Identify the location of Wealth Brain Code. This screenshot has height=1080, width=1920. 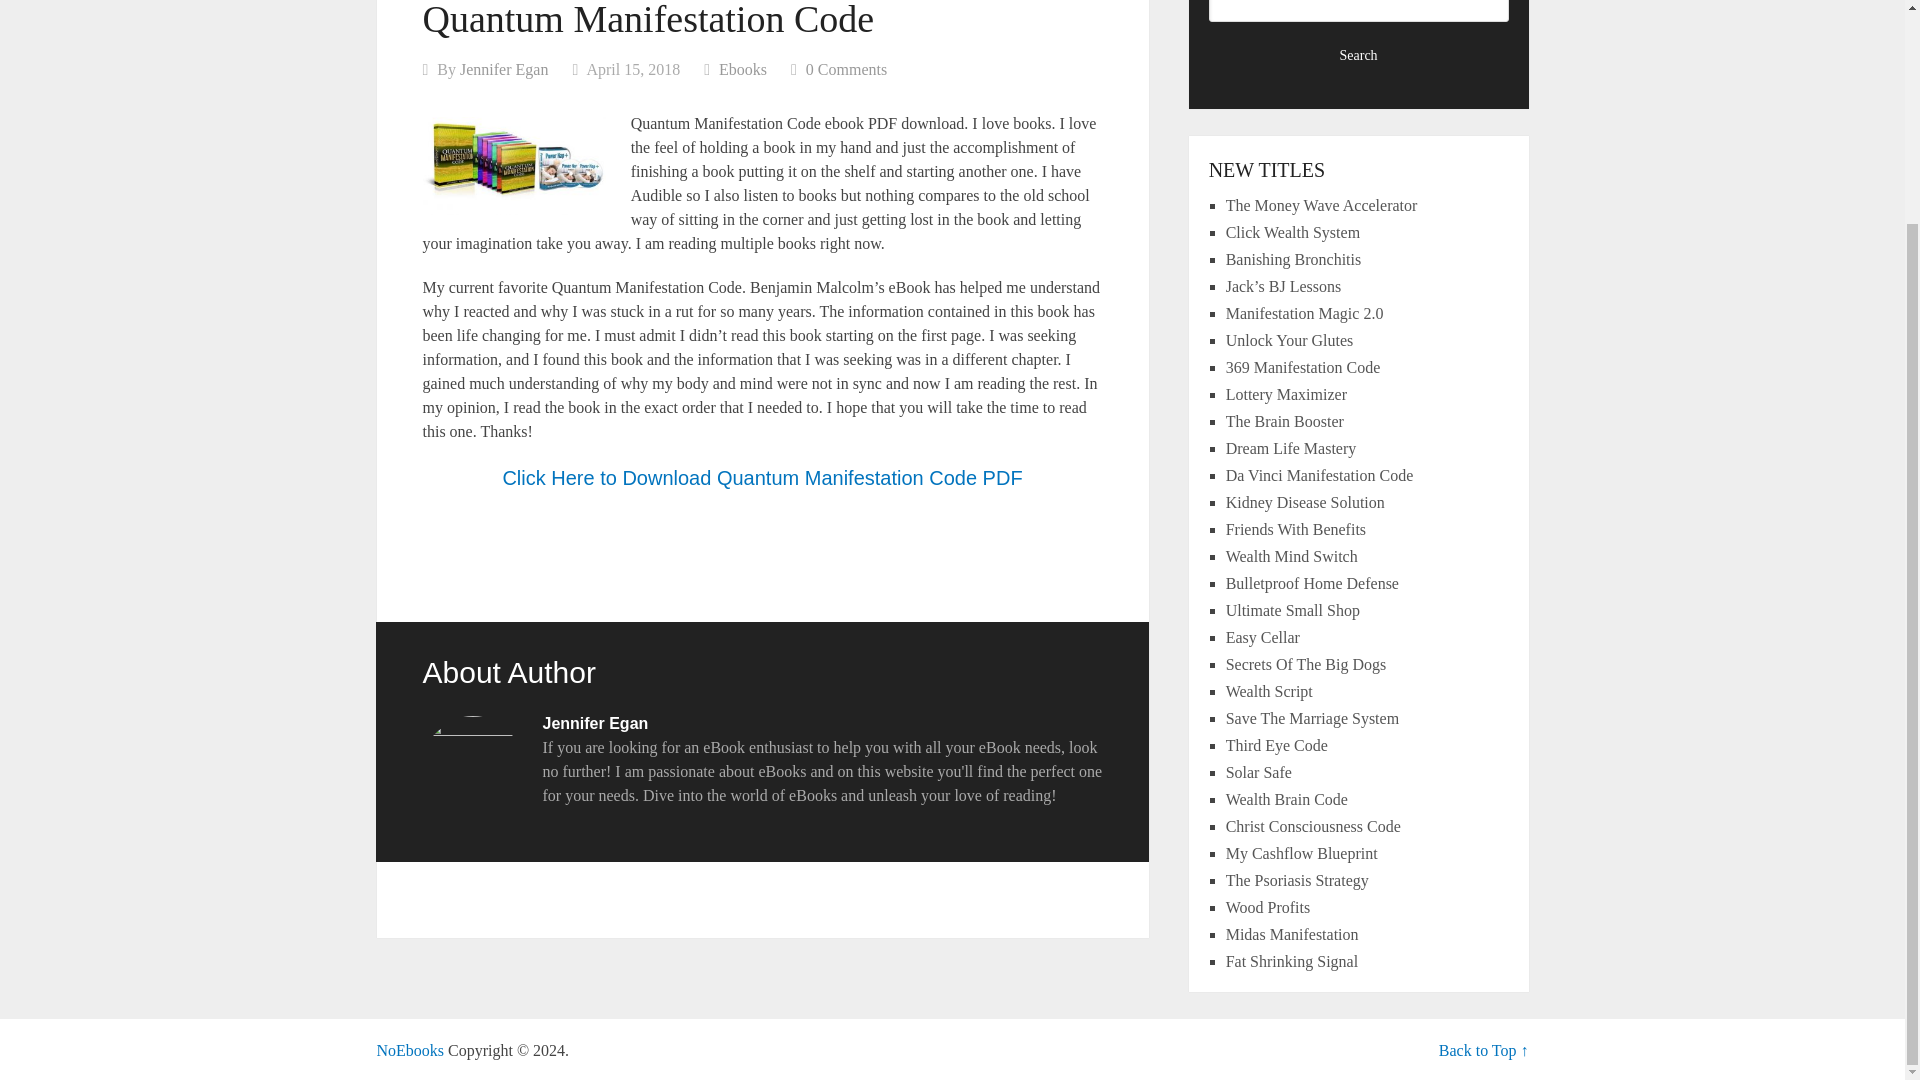
(1286, 798).